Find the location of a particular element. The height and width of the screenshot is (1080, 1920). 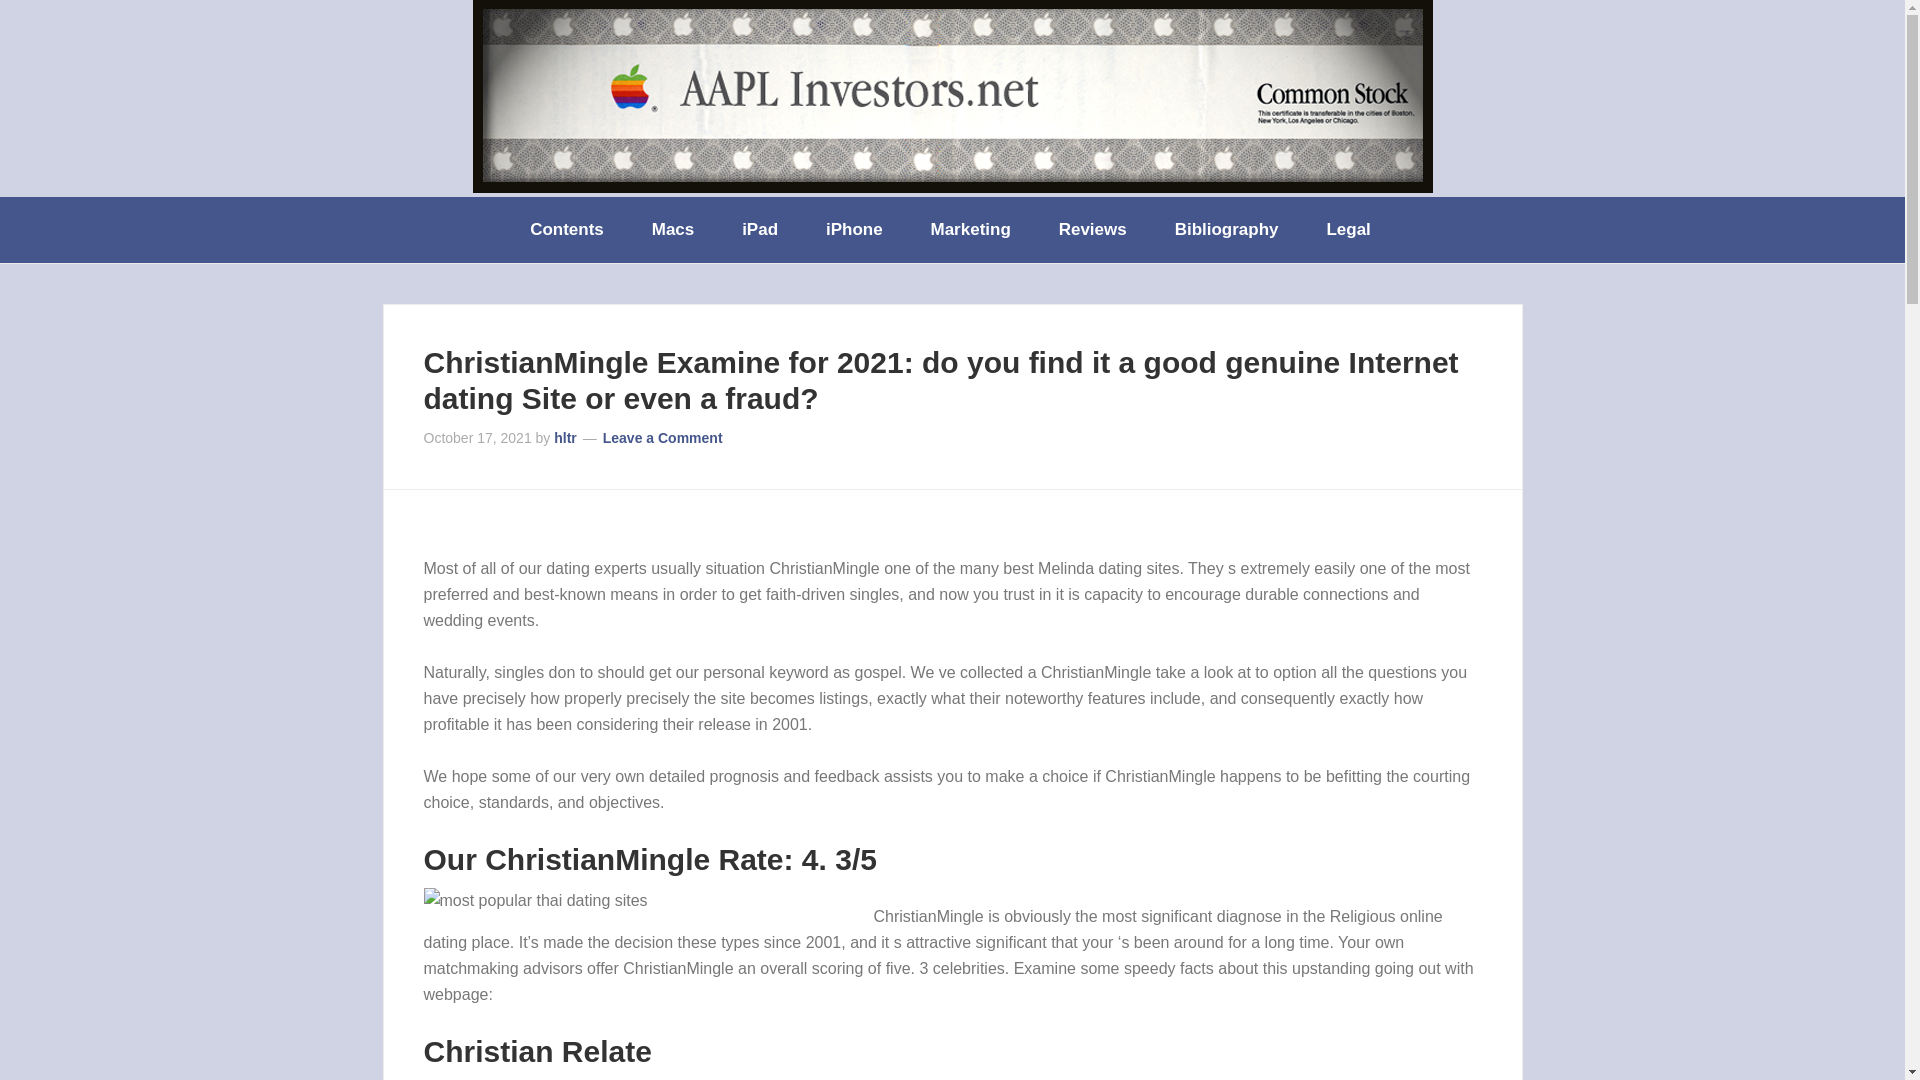

Marketing is located at coordinates (972, 230).